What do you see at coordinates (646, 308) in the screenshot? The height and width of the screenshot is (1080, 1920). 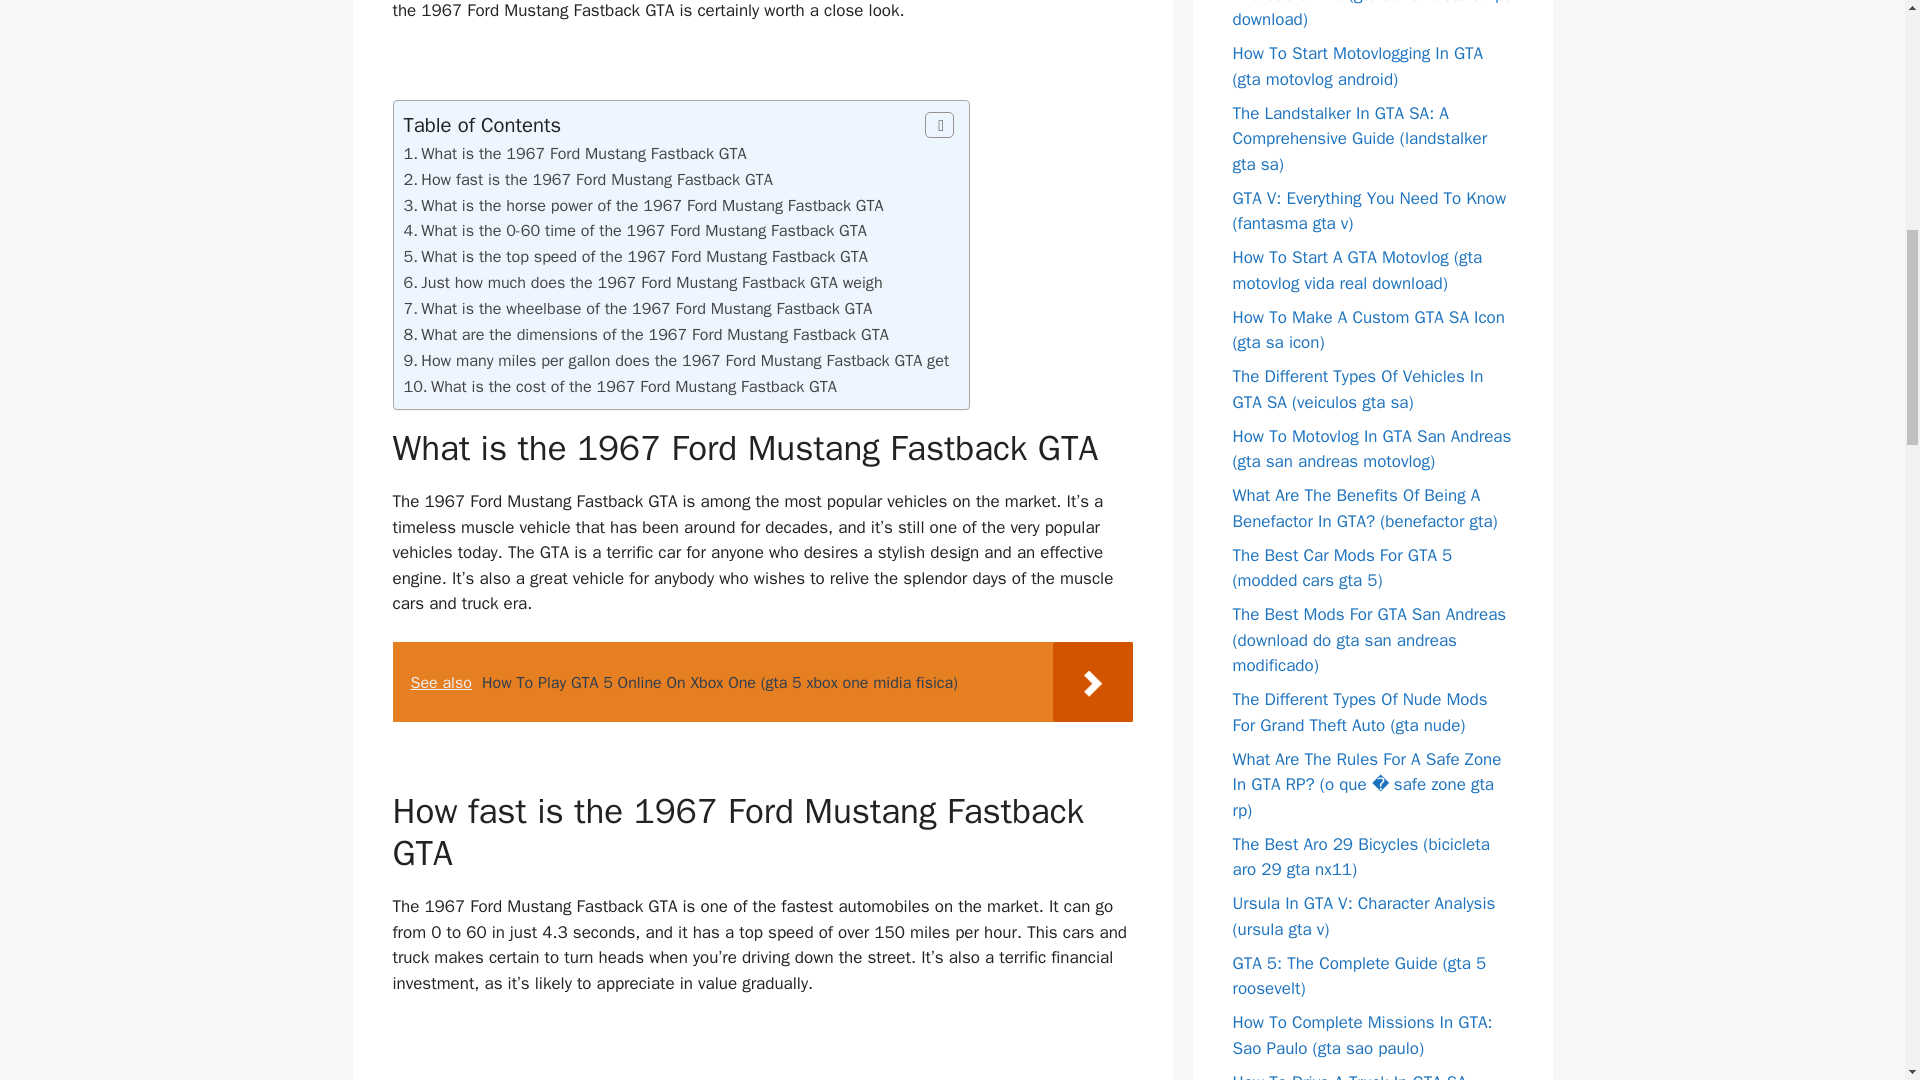 I see `What is the wheelbase of the 1967 Ford Mustang Fastback GTA` at bounding box center [646, 308].